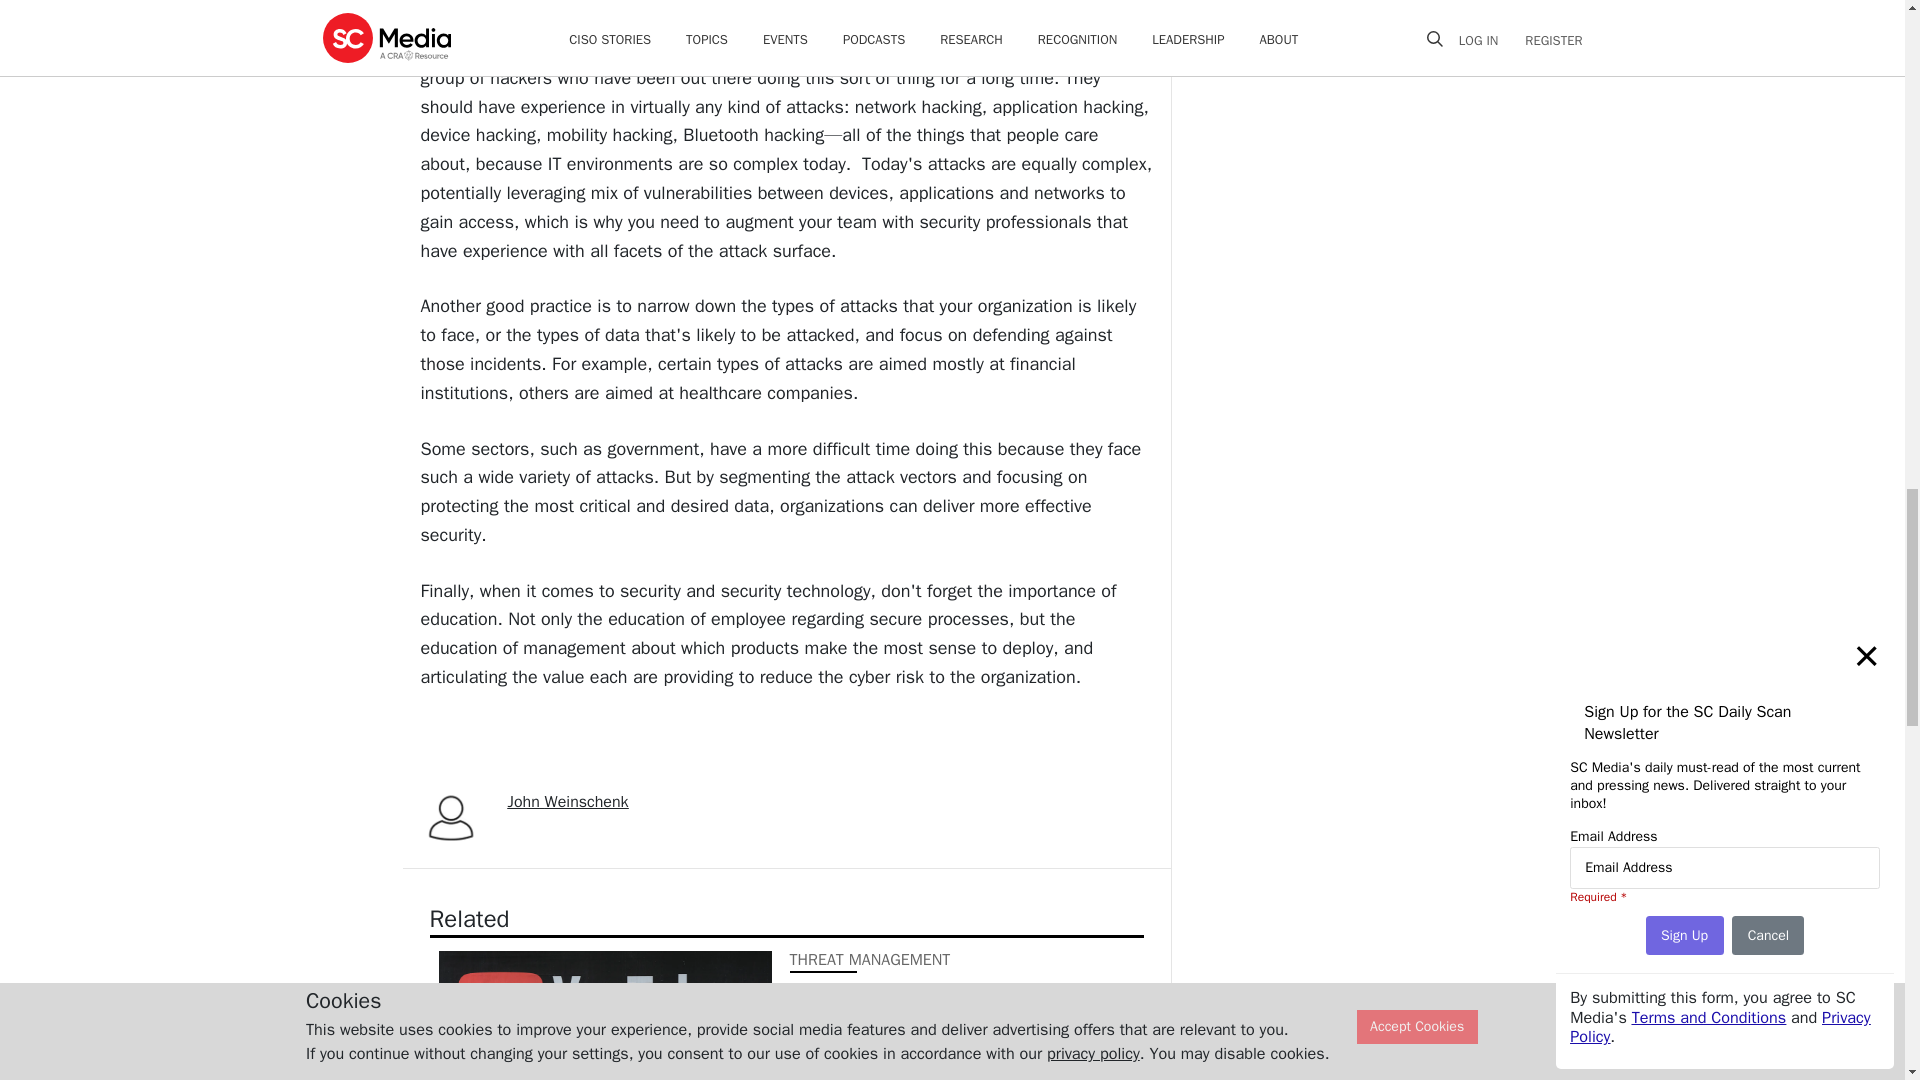 The image size is (1920, 1080). Describe the element at coordinates (820, 1078) in the screenshot. I see `Steve Zurier` at that location.